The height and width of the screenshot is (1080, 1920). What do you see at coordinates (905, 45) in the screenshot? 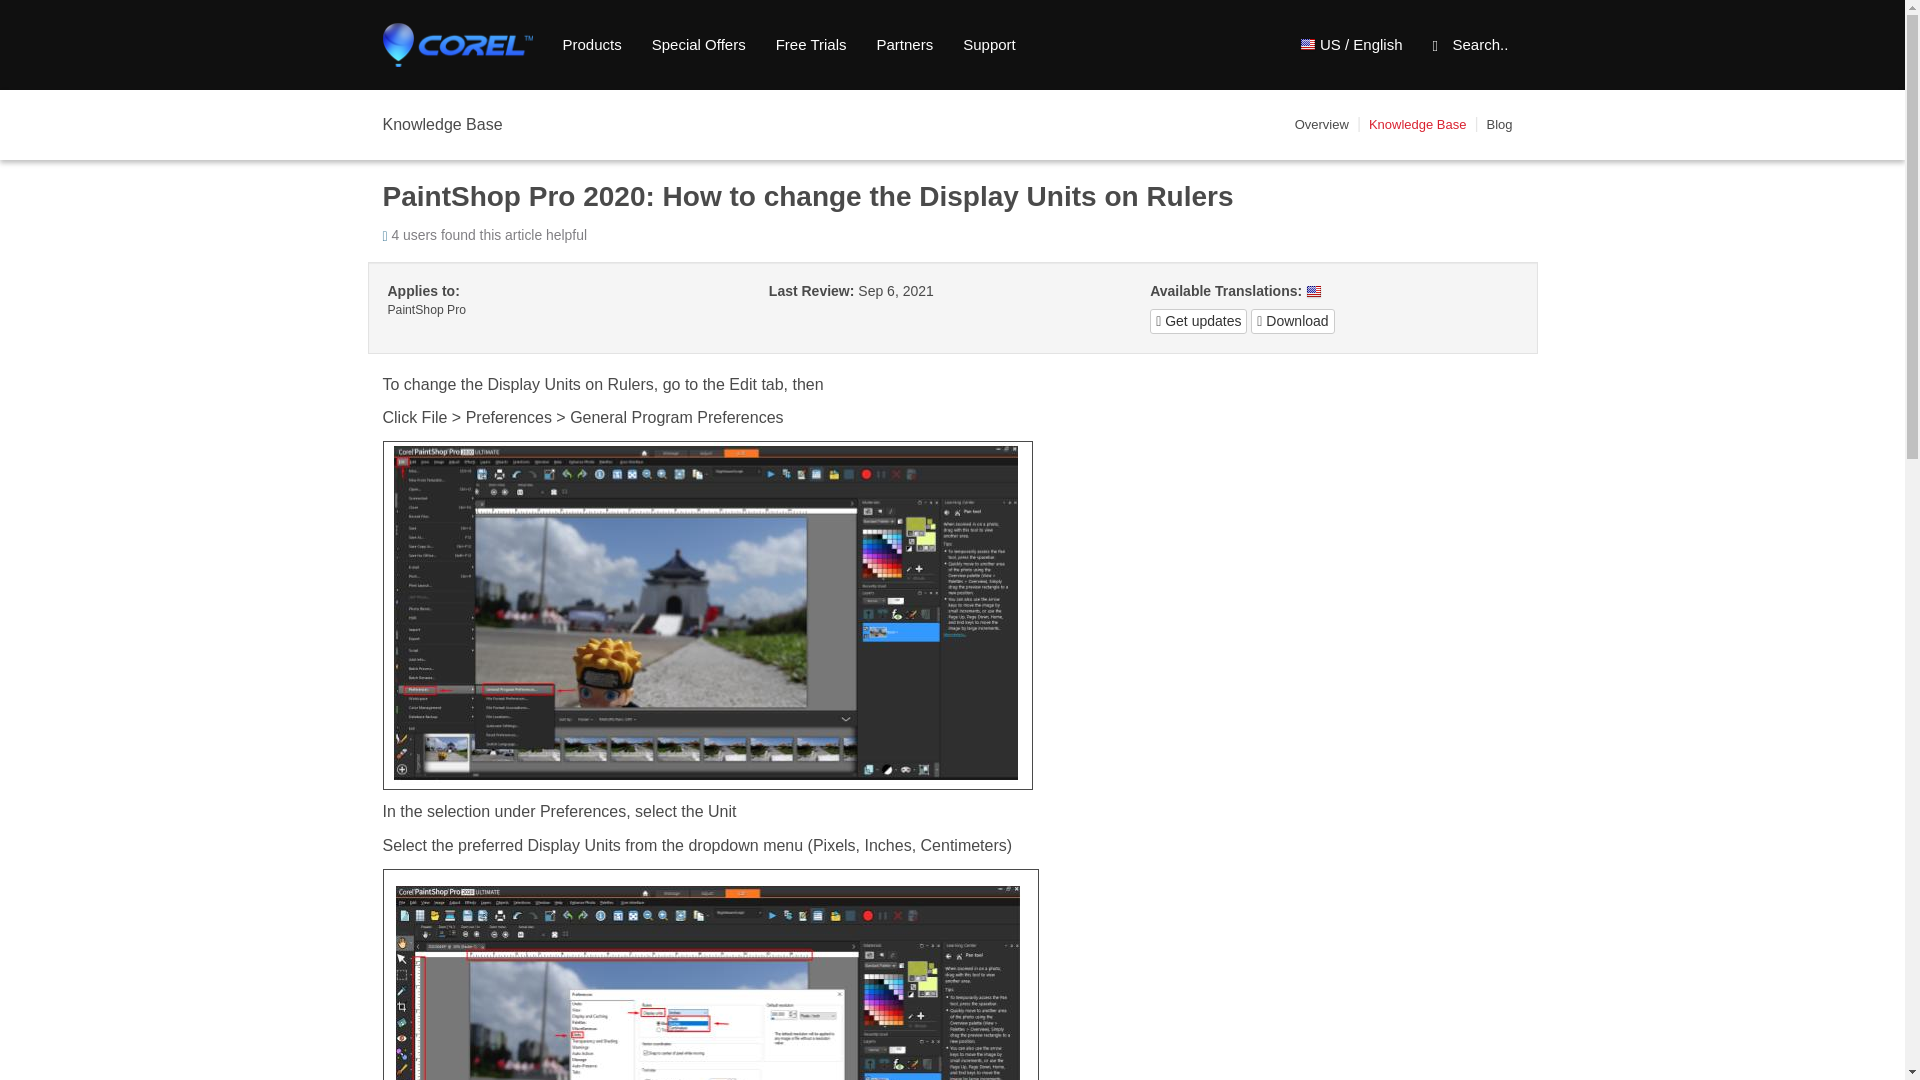
I see `Partners` at bounding box center [905, 45].